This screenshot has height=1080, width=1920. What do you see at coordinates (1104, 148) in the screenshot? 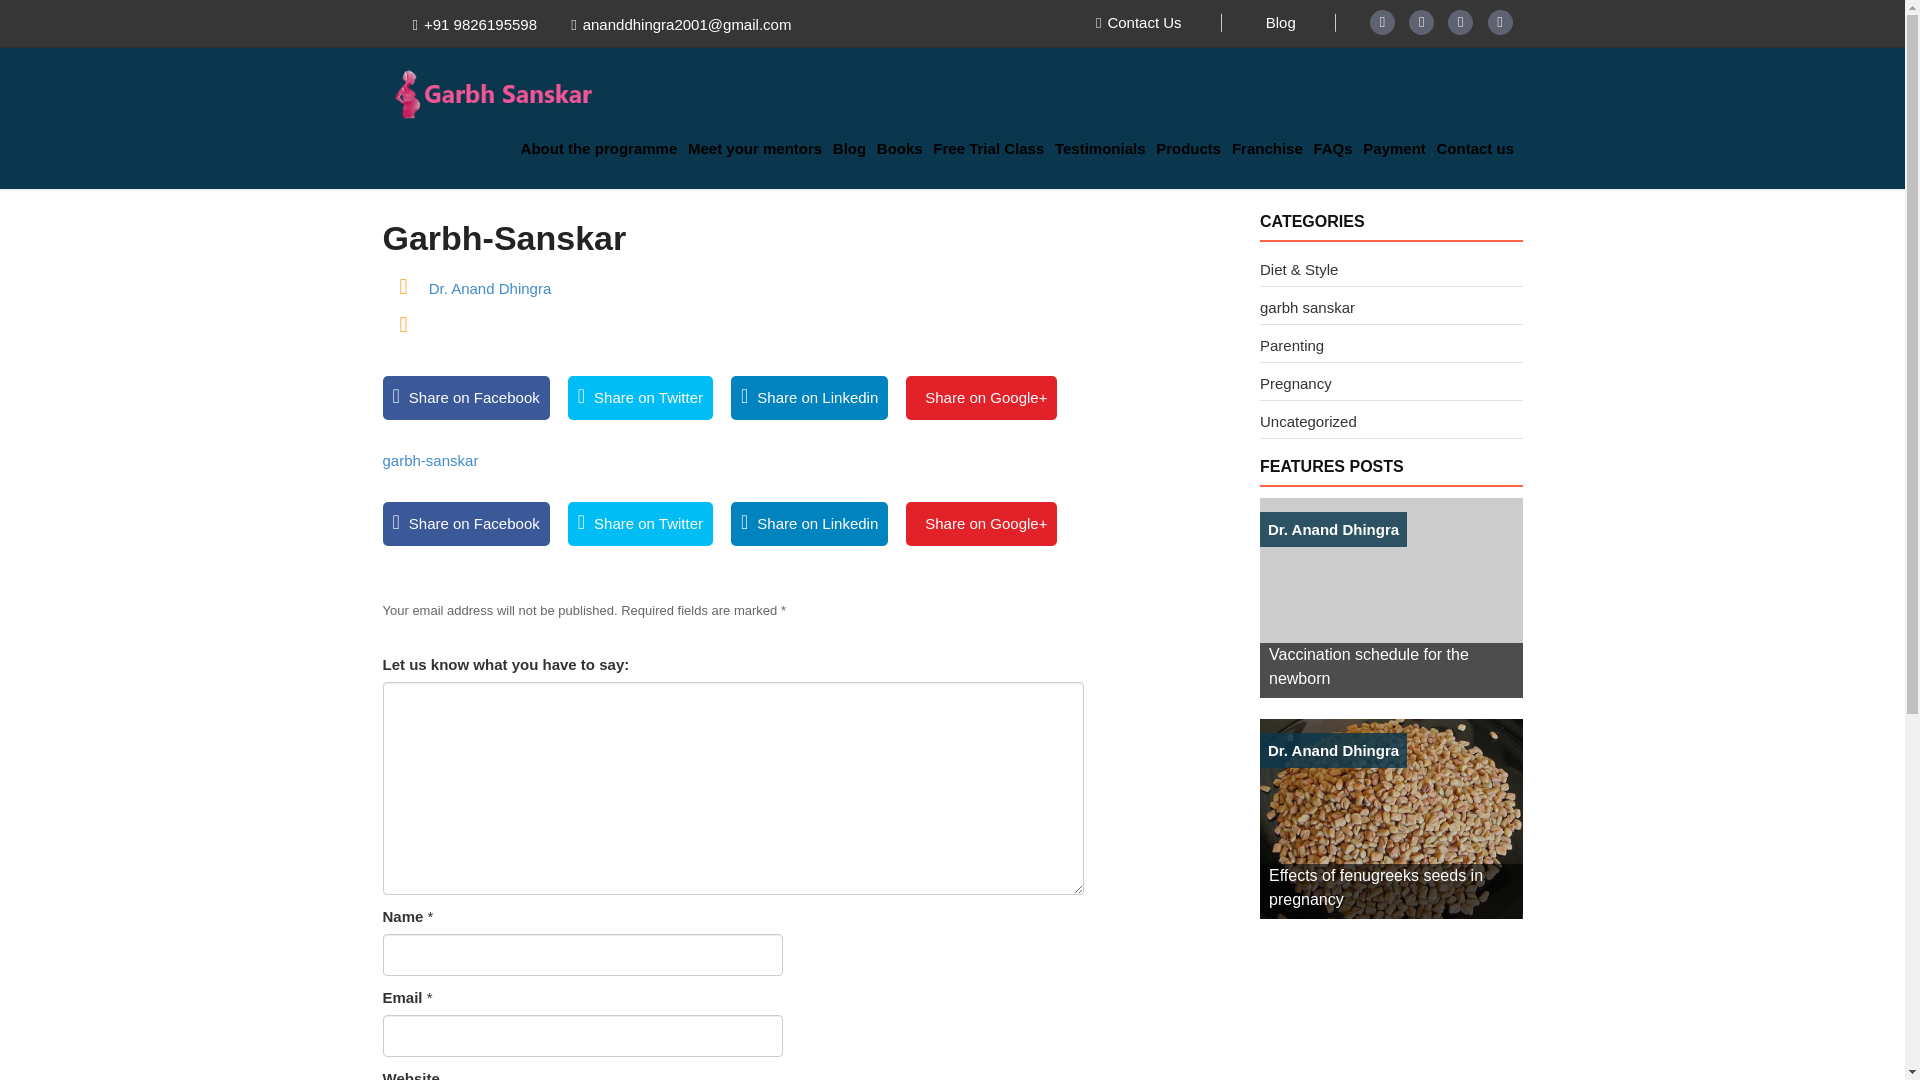
I see `Testimonials` at bounding box center [1104, 148].